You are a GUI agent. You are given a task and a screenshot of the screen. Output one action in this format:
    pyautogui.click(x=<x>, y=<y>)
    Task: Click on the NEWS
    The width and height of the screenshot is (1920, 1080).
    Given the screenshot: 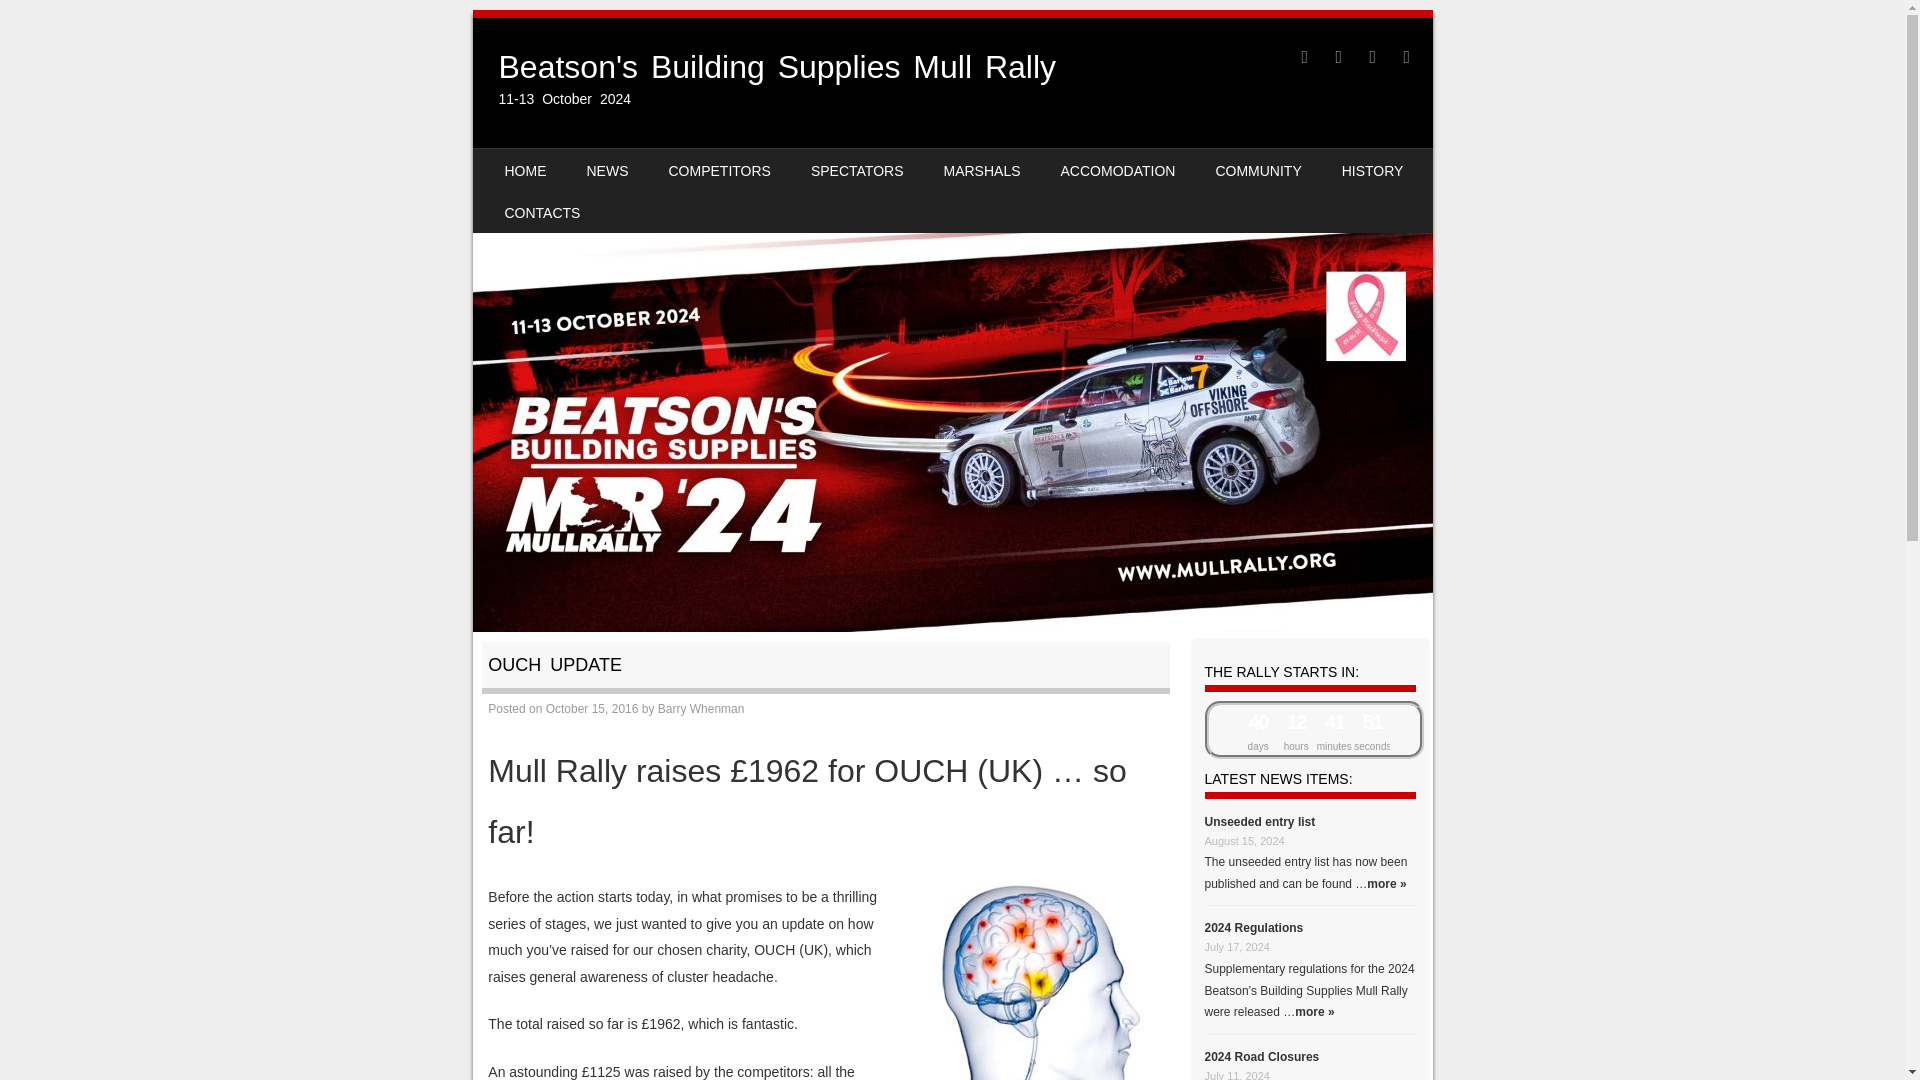 What is the action you would take?
    pyautogui.click(x=607, y=170)
    